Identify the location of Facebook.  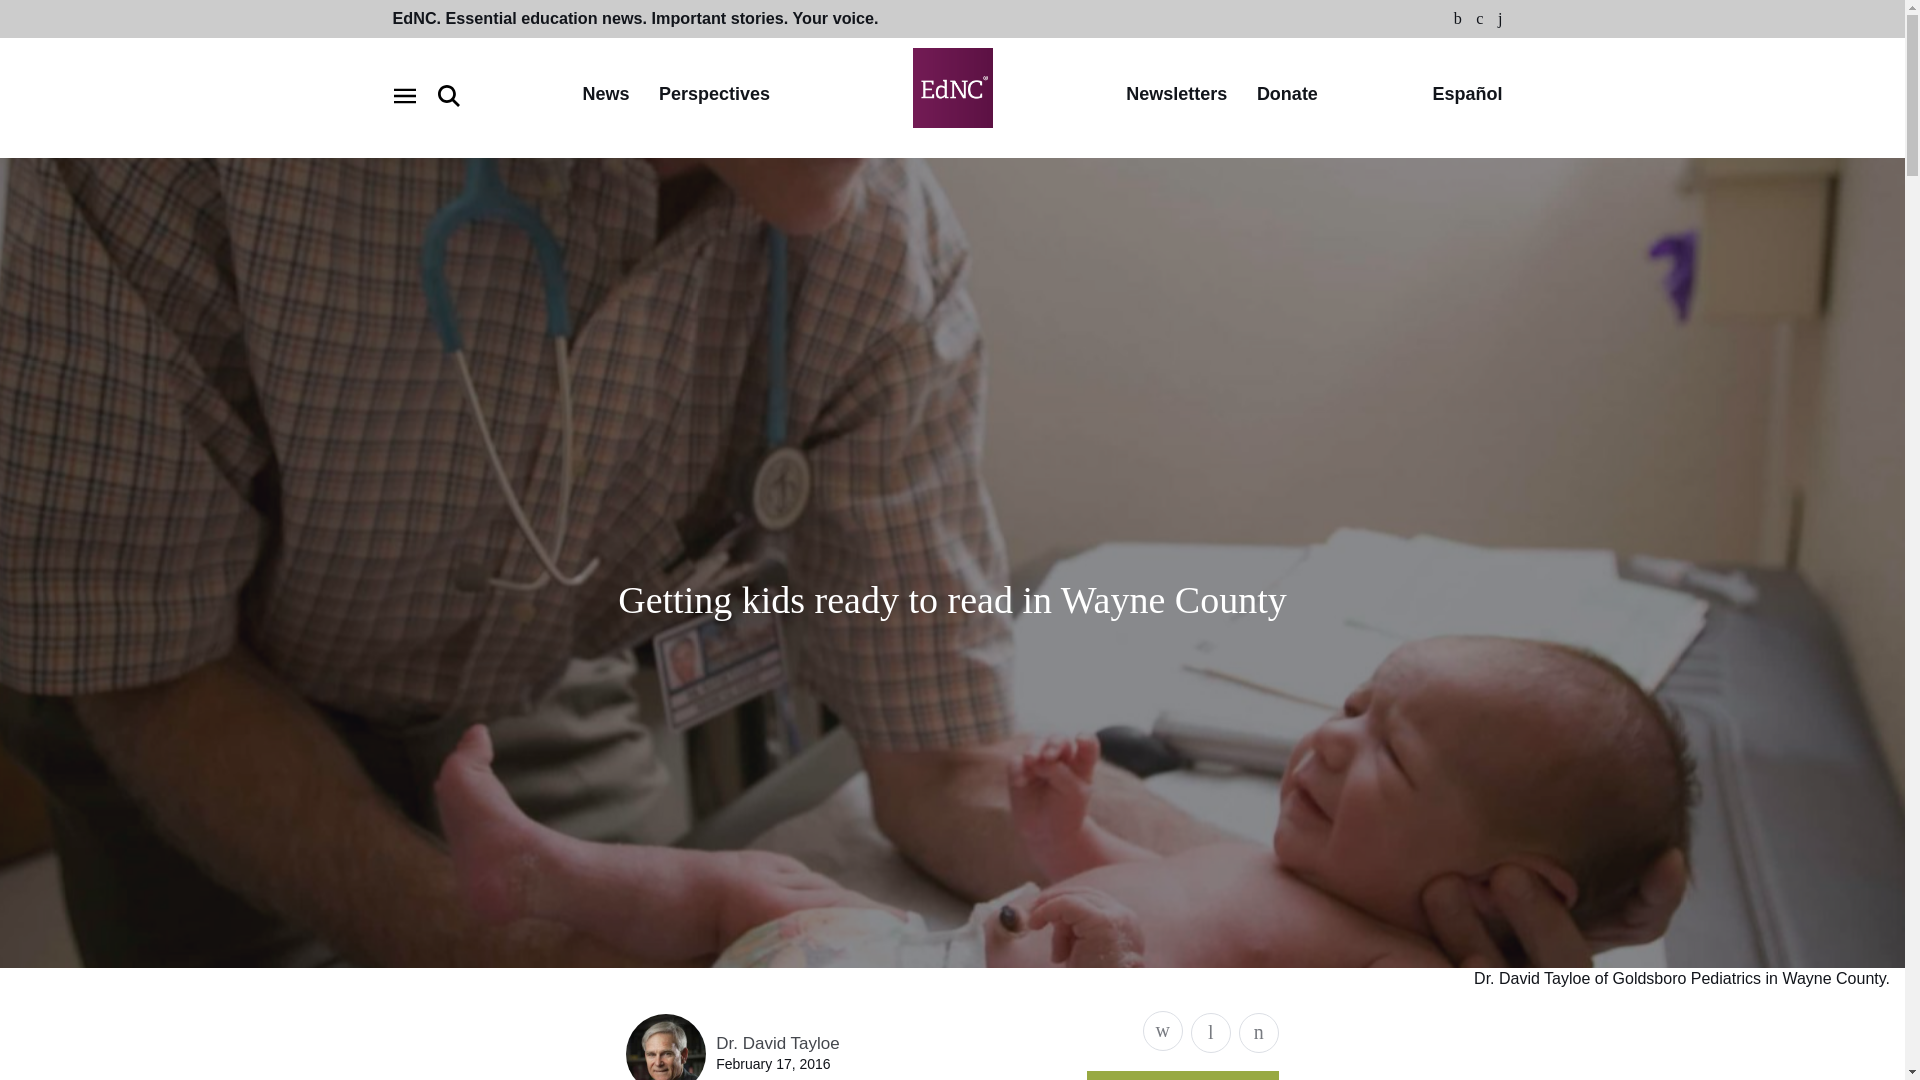
(1458, 18).